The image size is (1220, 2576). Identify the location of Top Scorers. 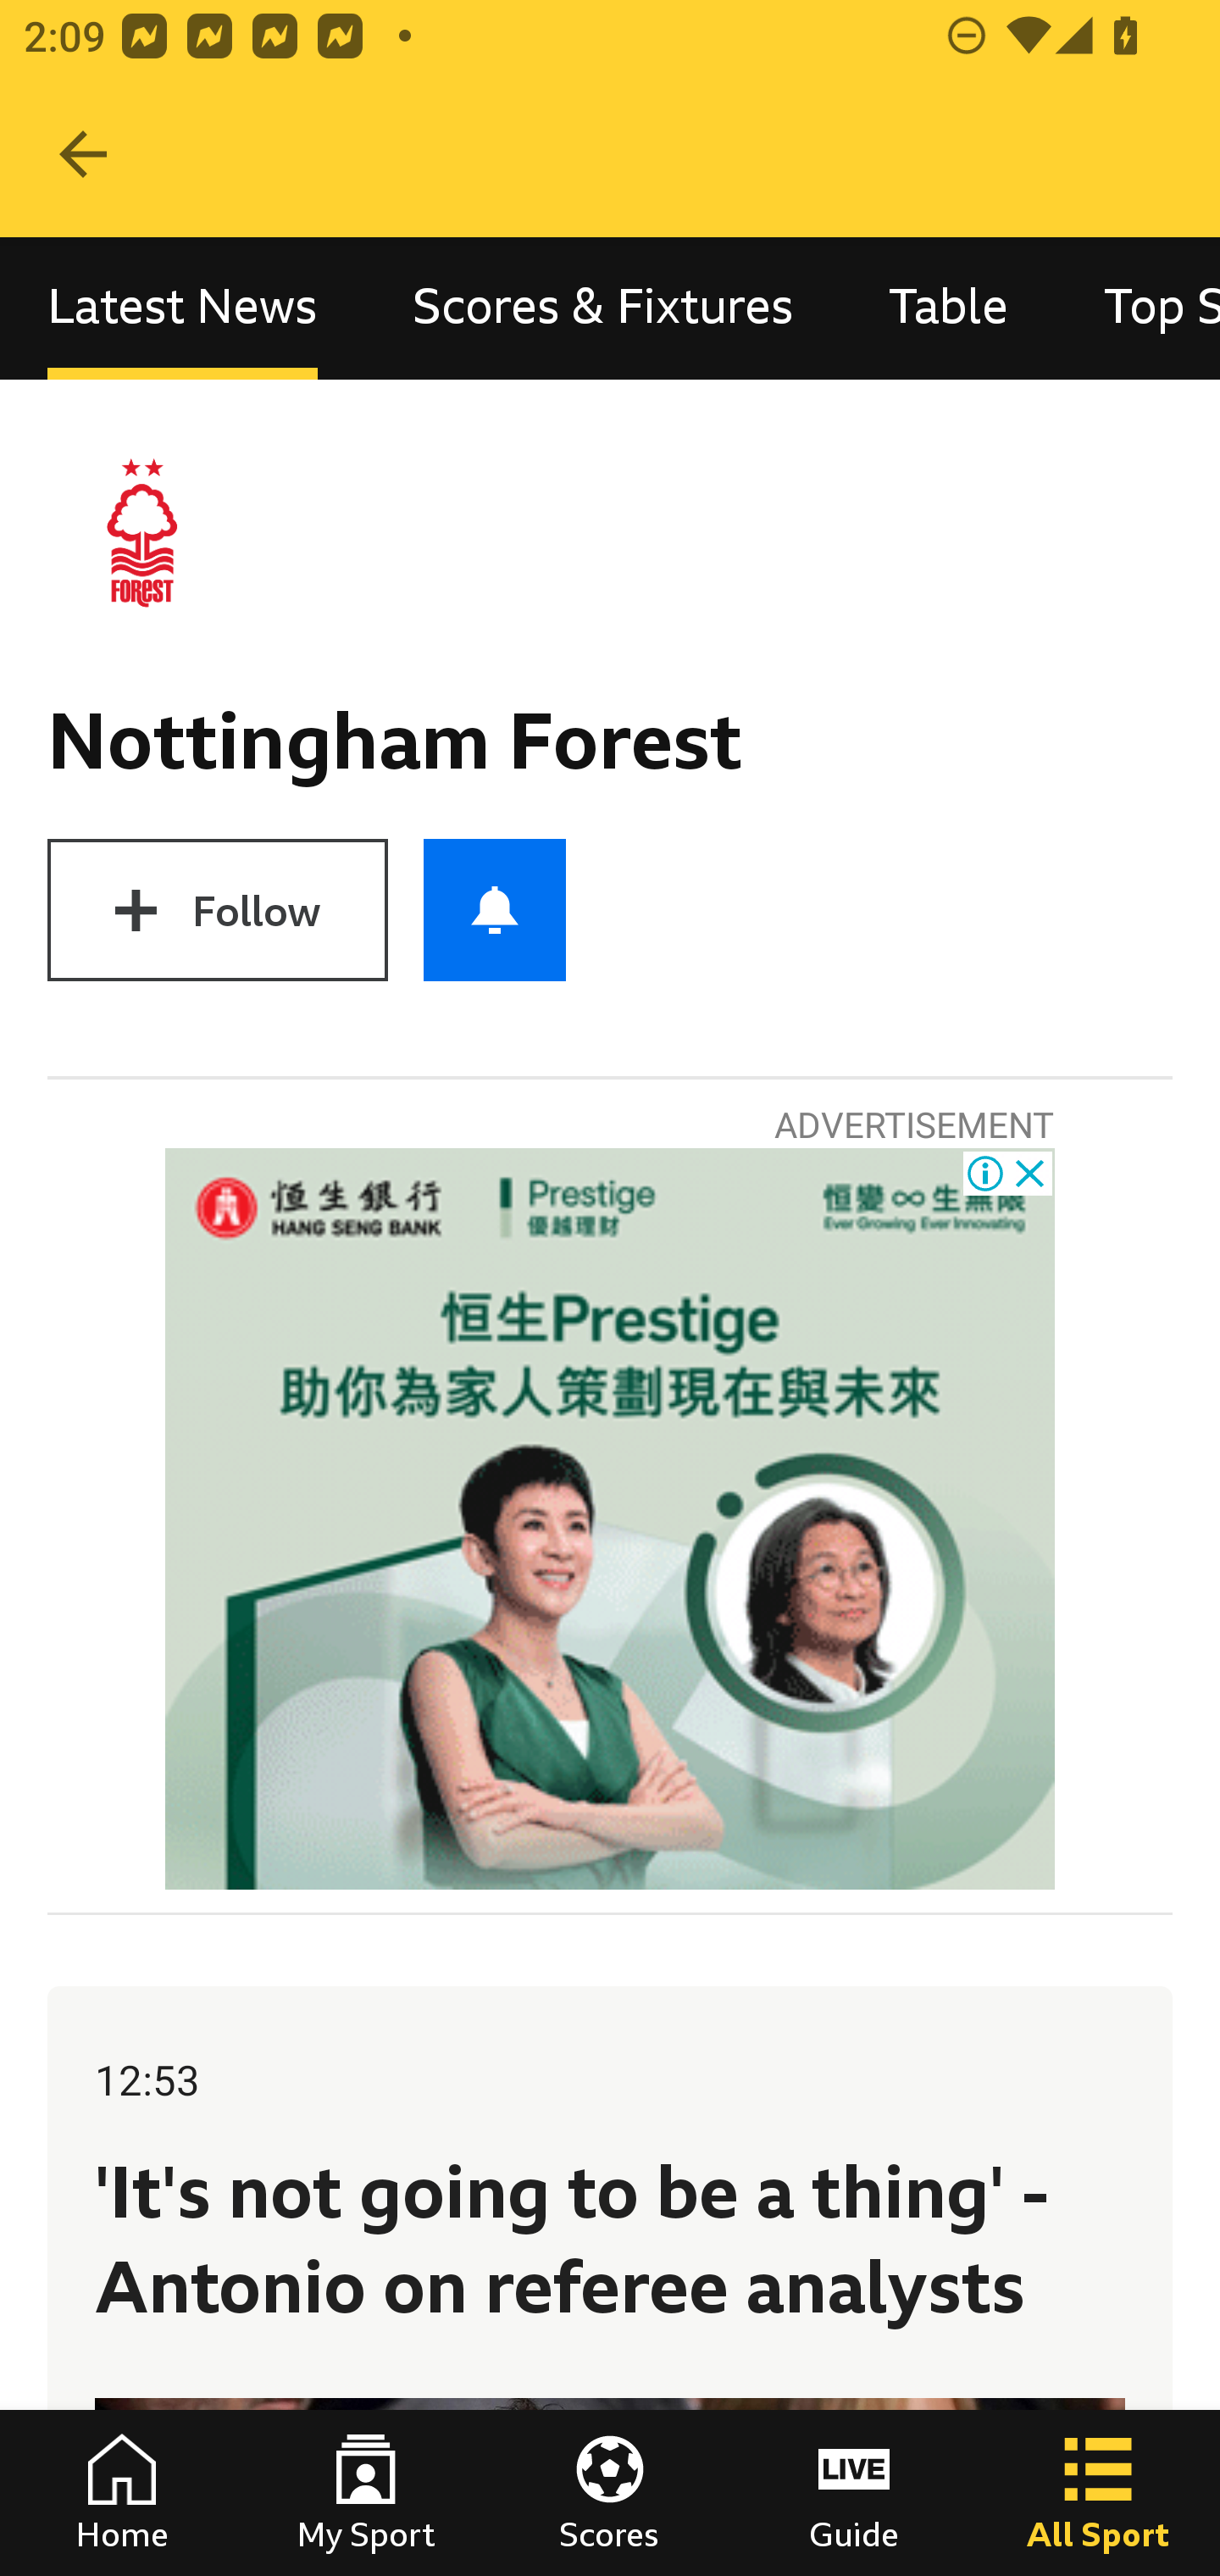
(1139, 307).